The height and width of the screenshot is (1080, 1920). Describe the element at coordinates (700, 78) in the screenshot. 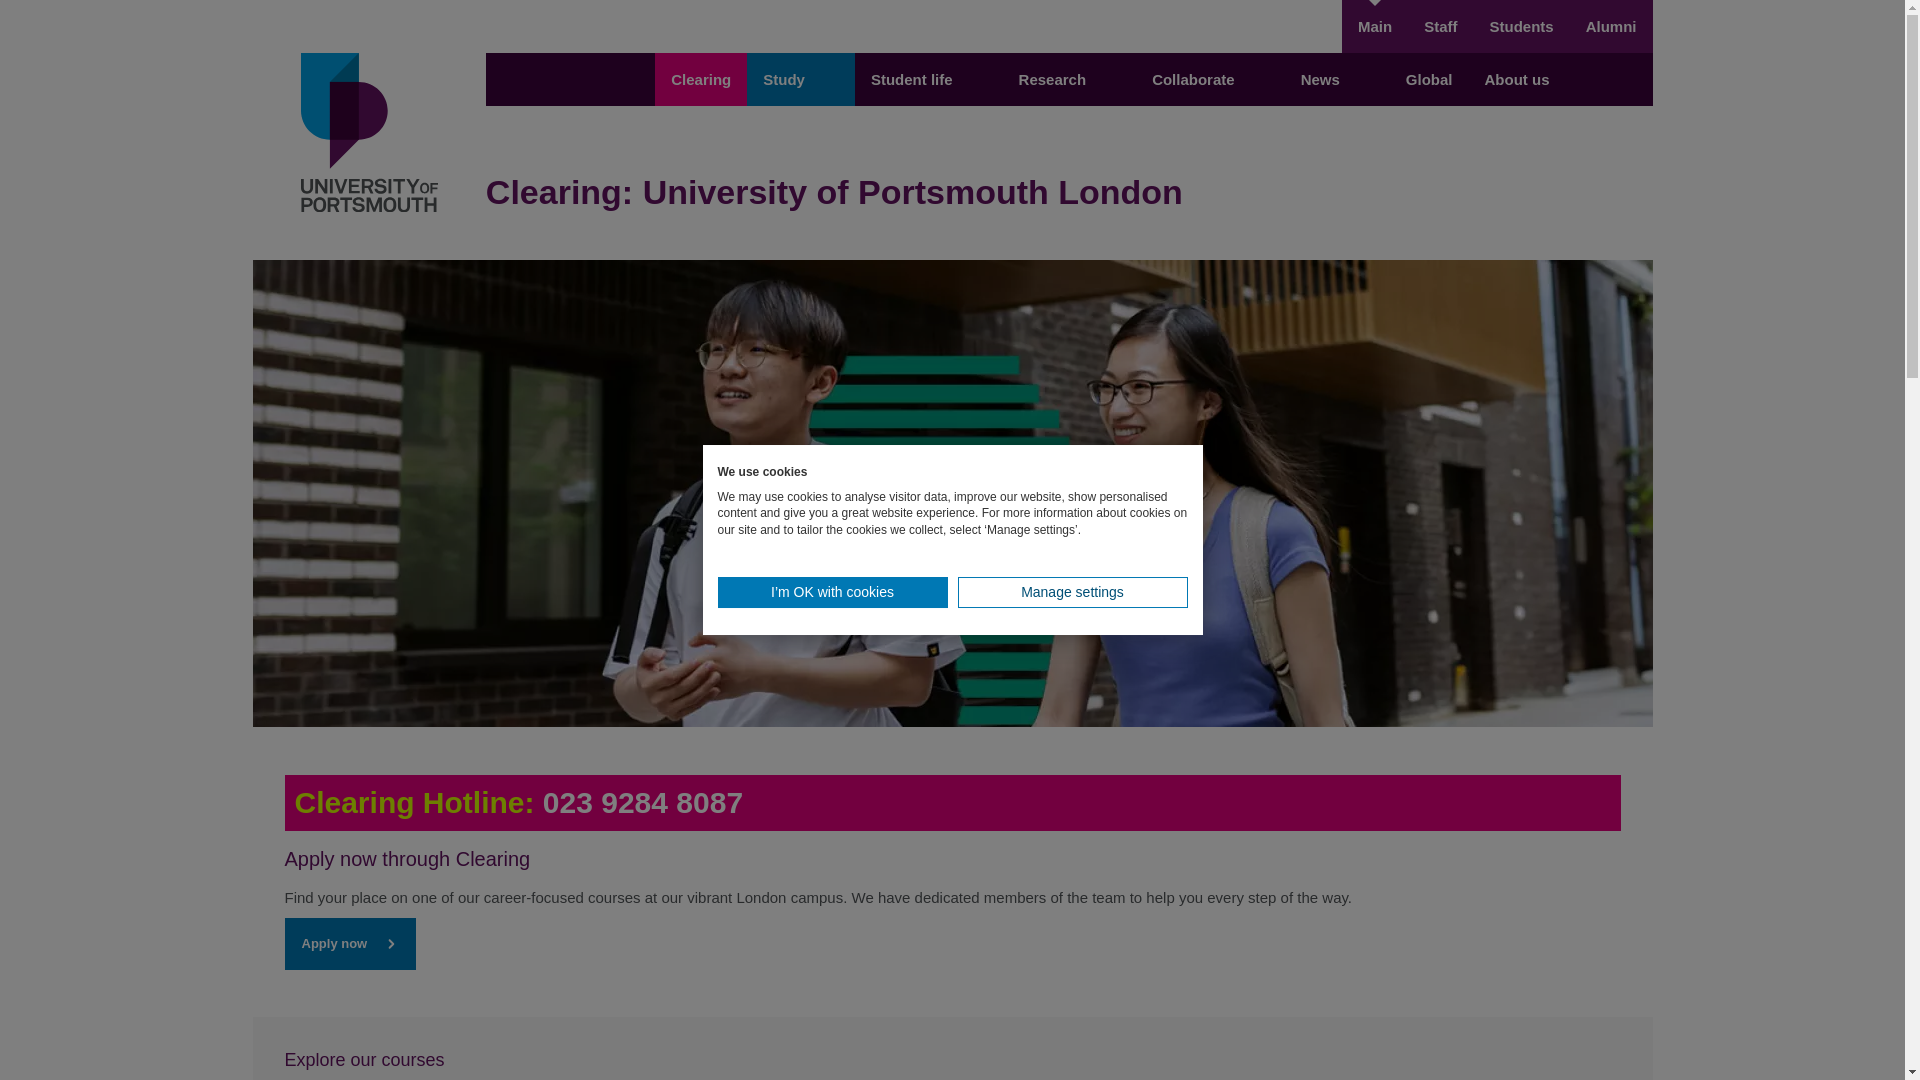

I see `Clearing` at that location.